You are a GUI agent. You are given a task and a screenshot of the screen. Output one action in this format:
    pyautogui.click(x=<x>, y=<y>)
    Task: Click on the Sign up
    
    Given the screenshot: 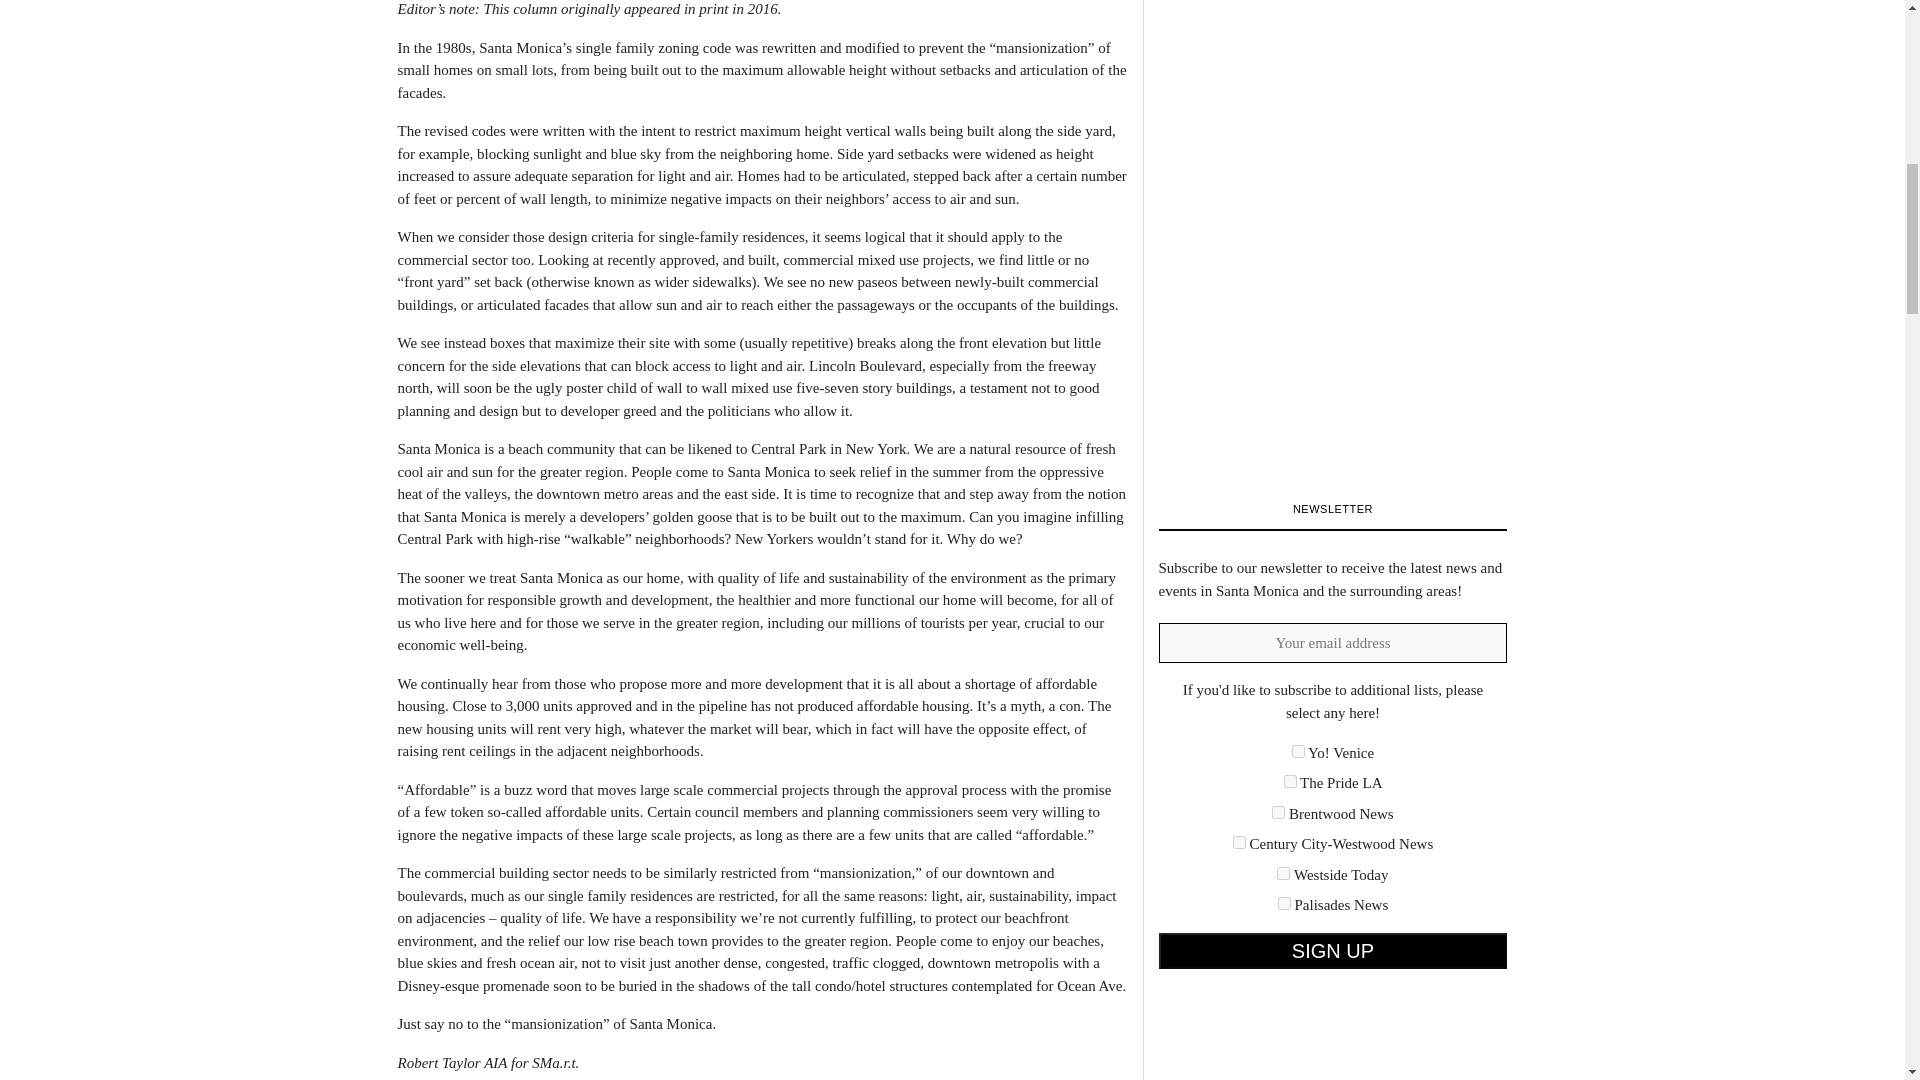 What is the action you would take?
    pyautogui.click(x=1332, y=950)
    